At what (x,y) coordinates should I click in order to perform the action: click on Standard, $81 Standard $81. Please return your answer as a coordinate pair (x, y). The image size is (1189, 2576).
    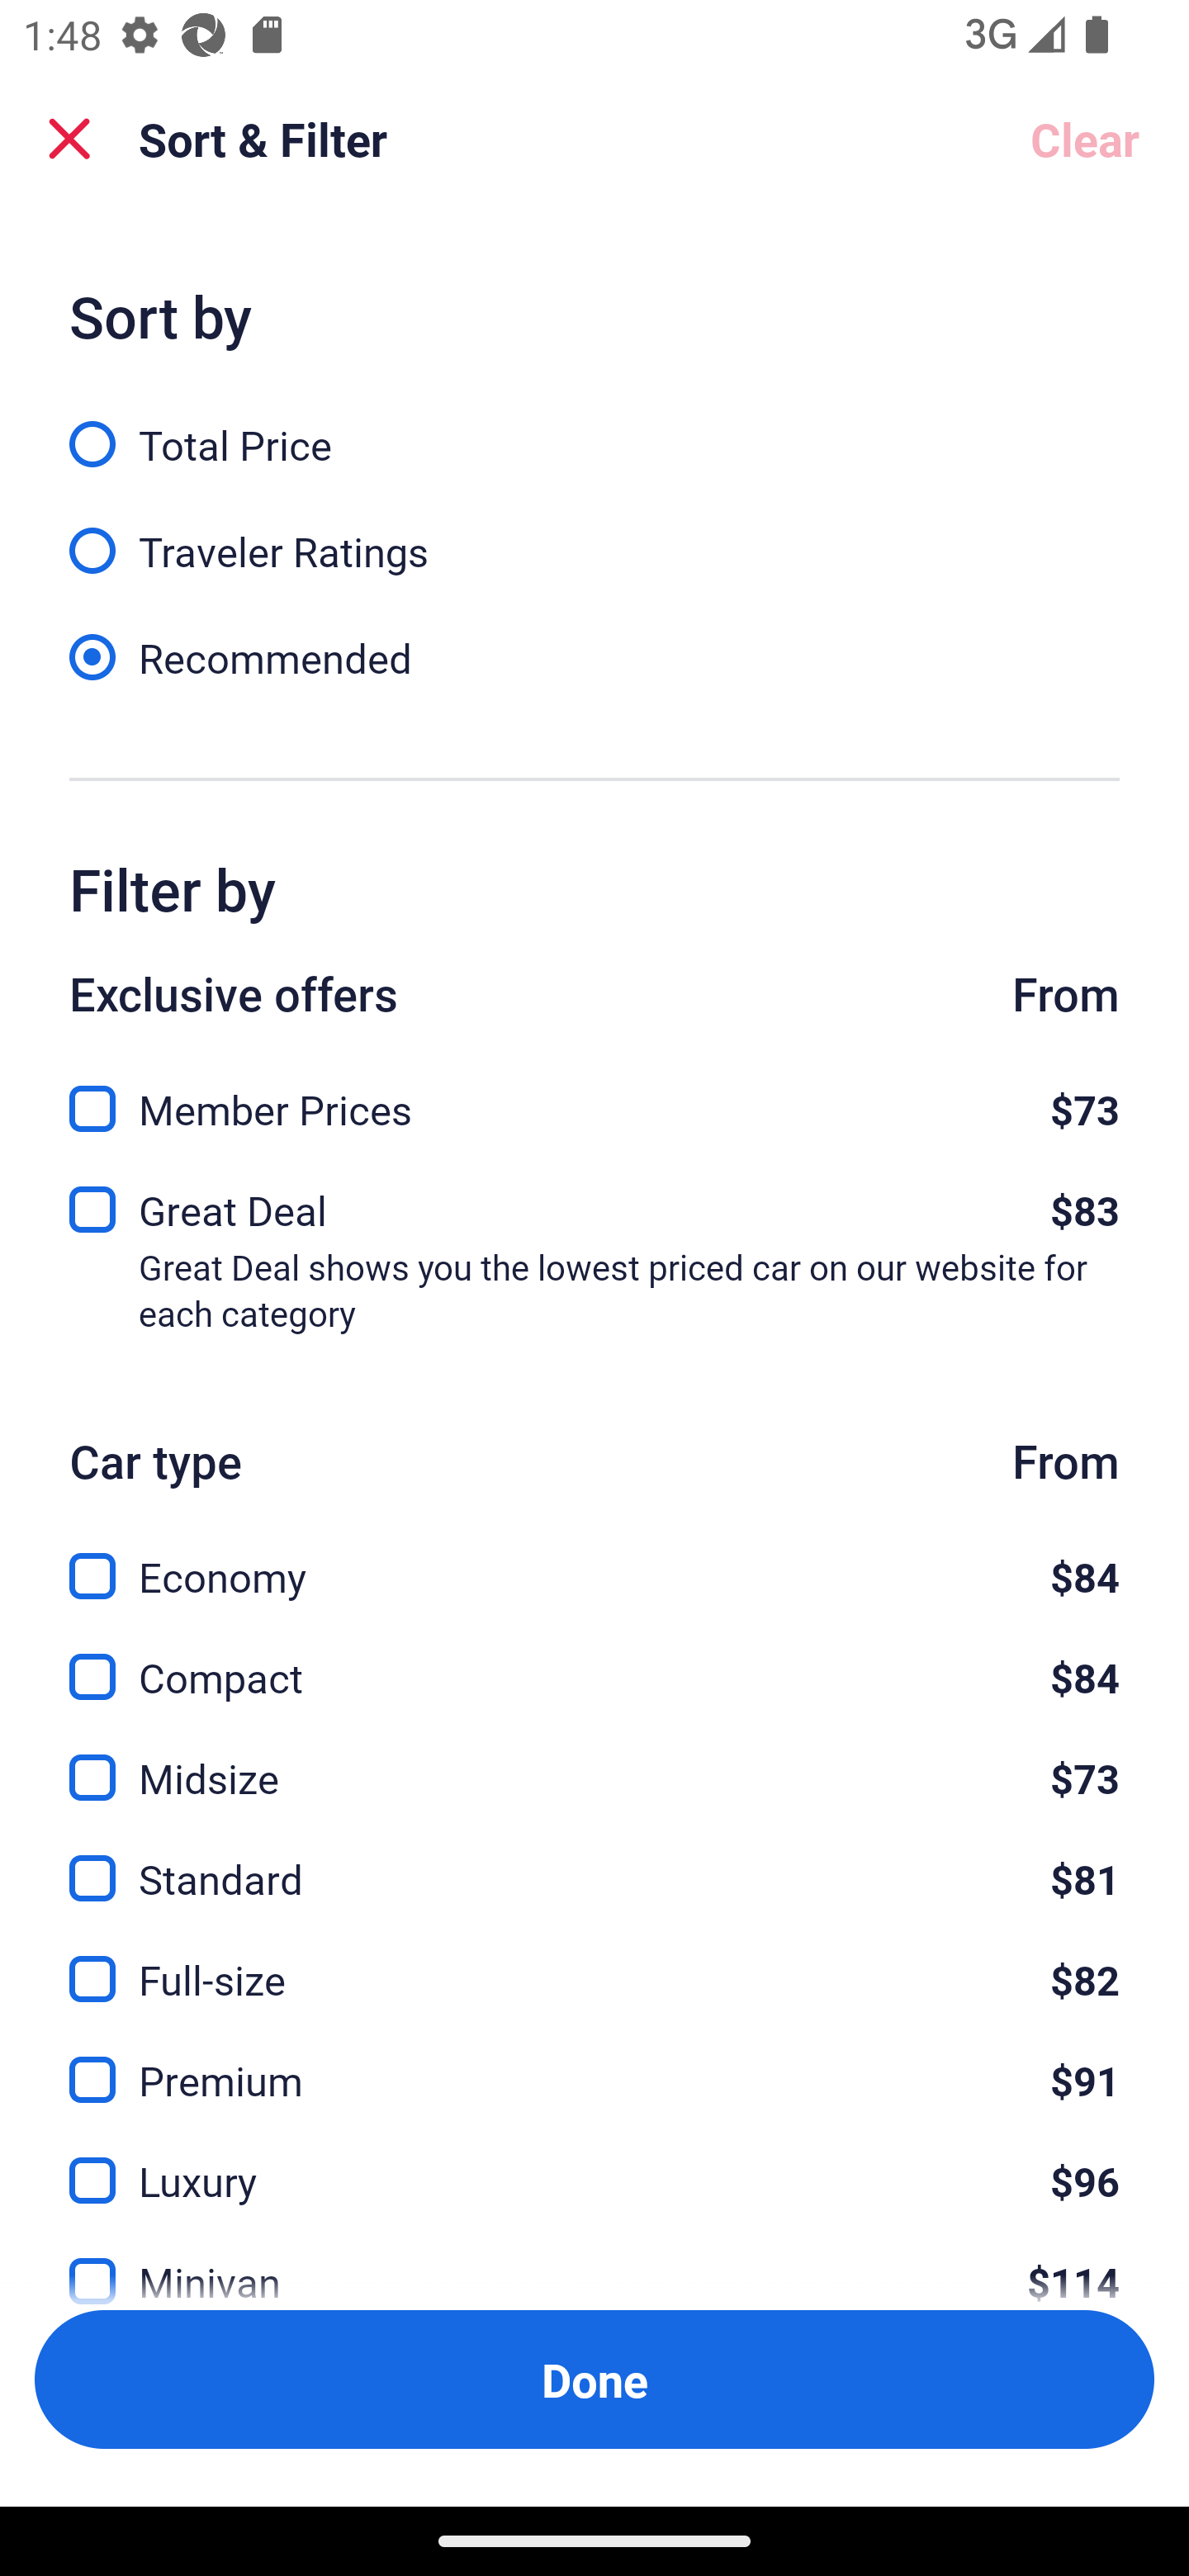
    Looking at the image, I should click on (594, 1861).